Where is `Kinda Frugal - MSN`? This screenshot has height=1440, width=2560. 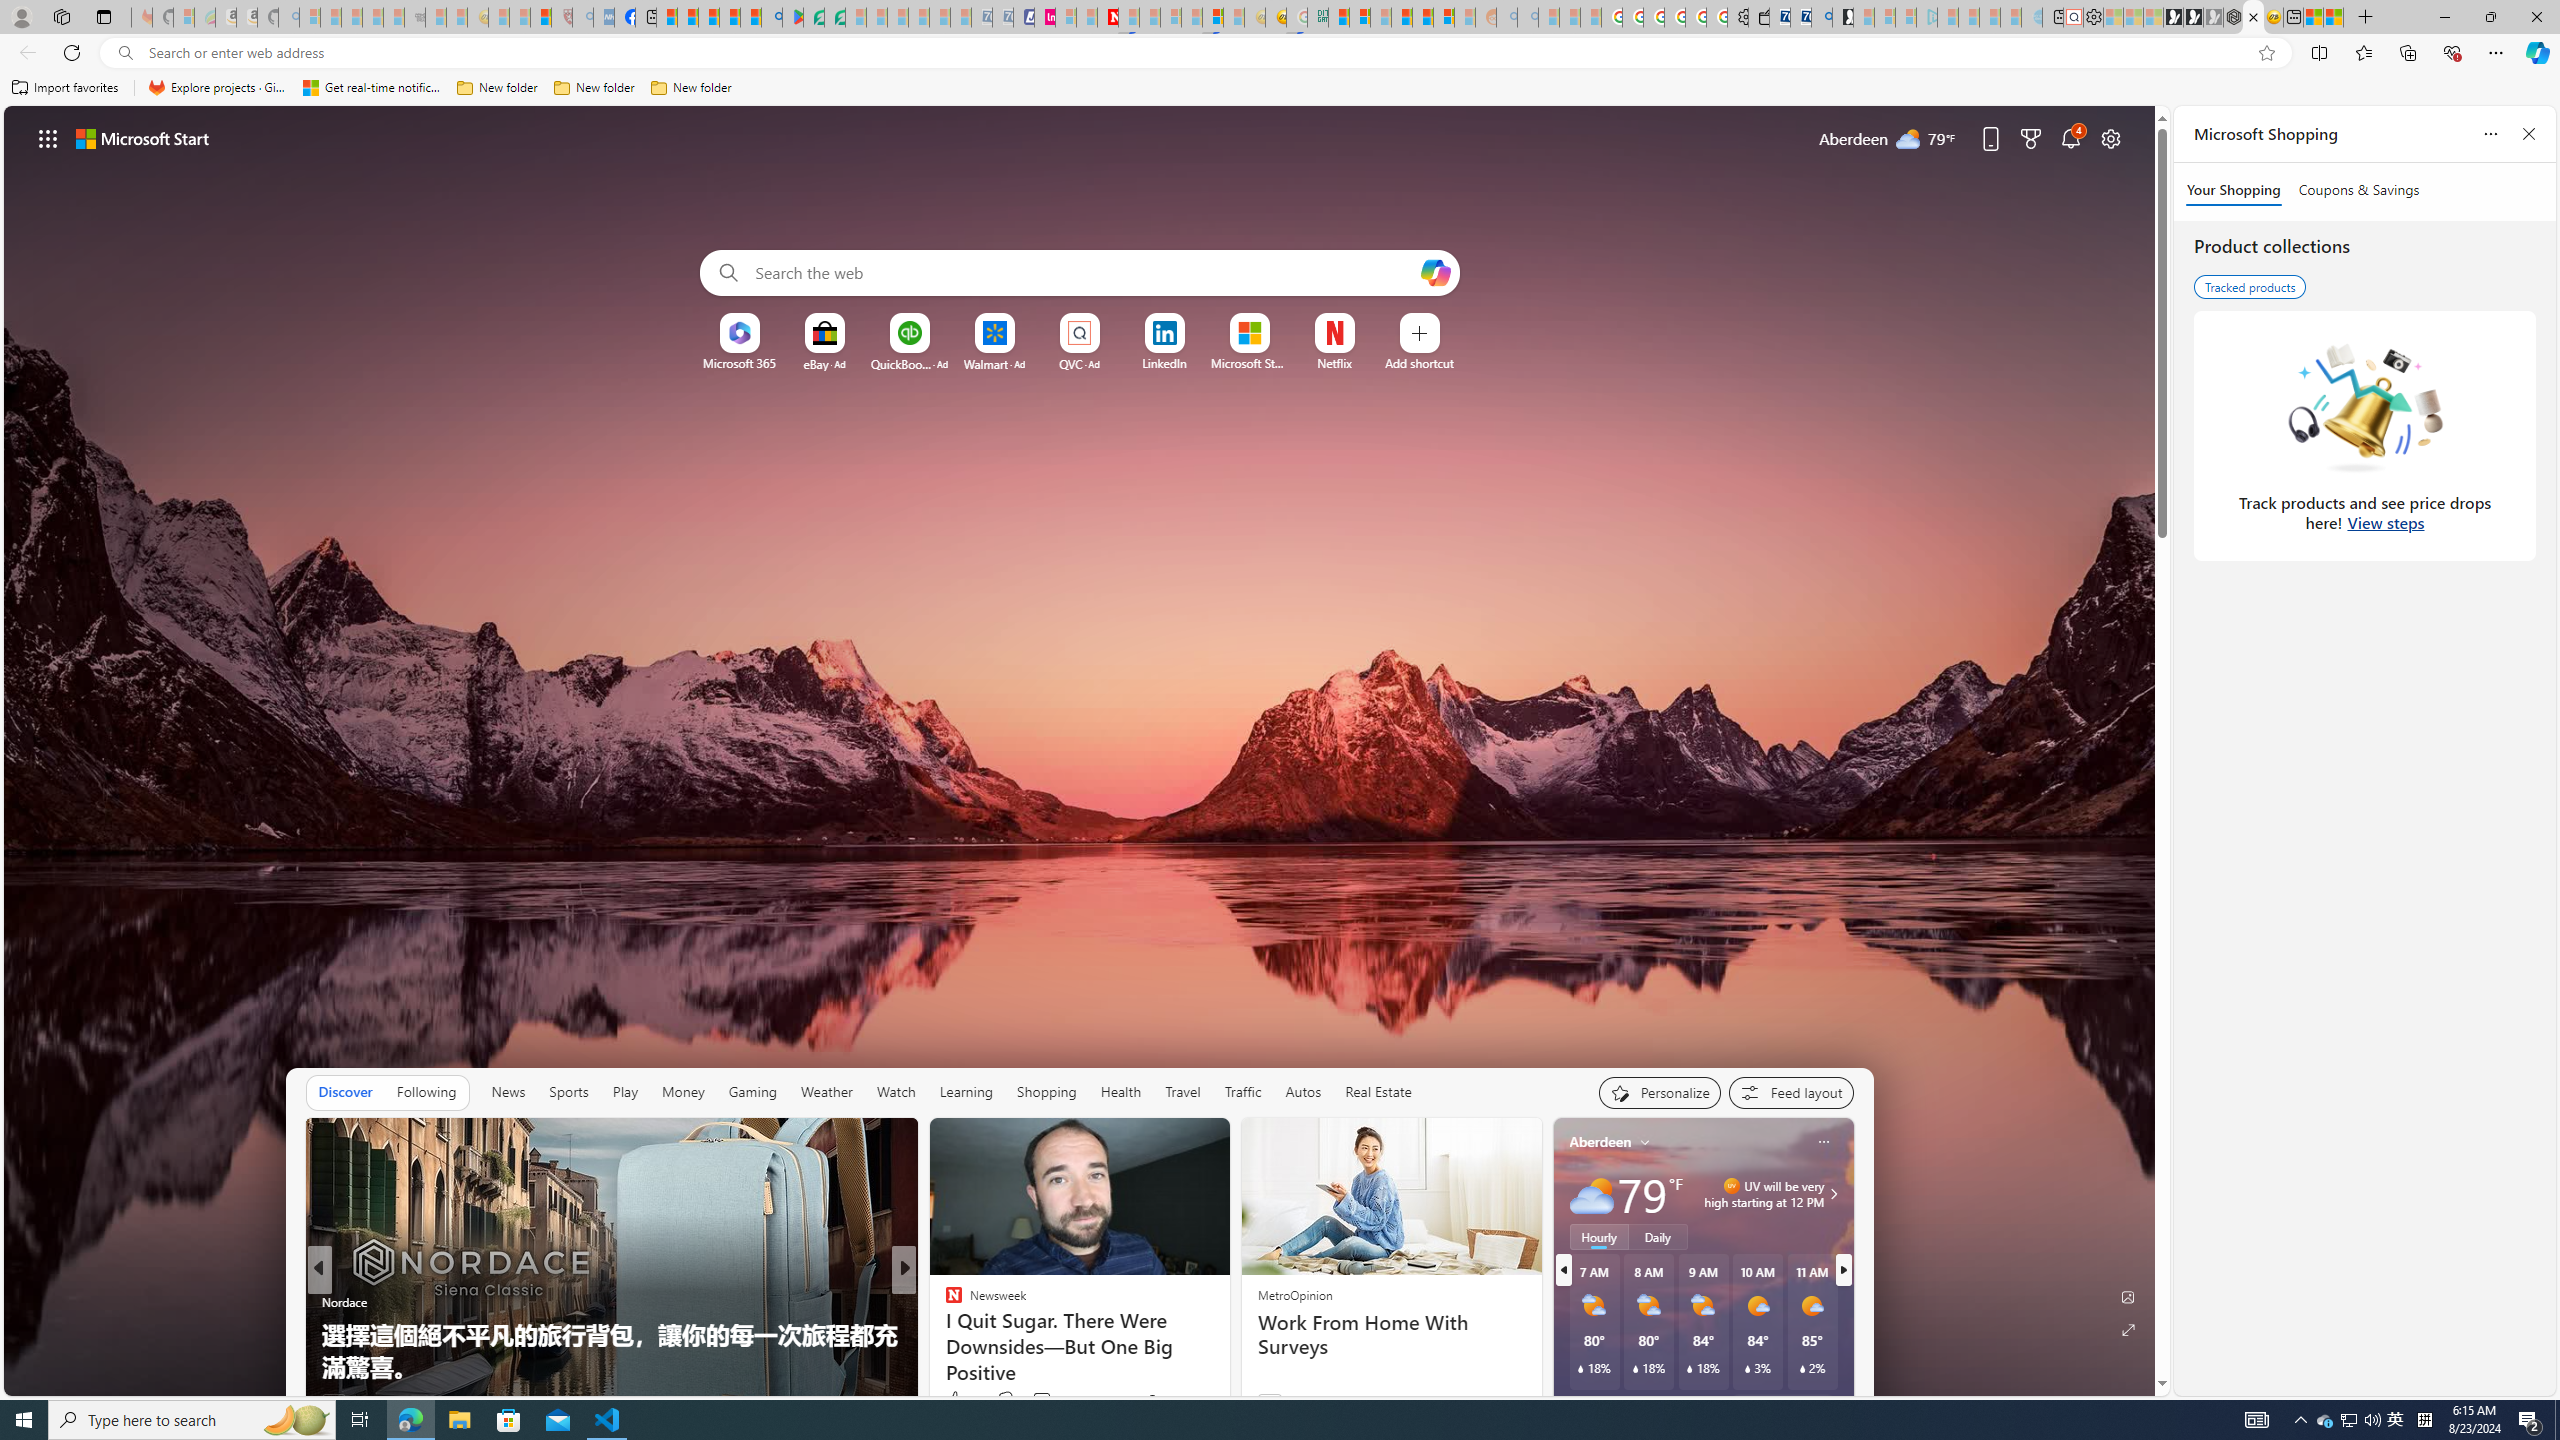
Kinda Frugal - MSN is located at coordinates (1422, 17).